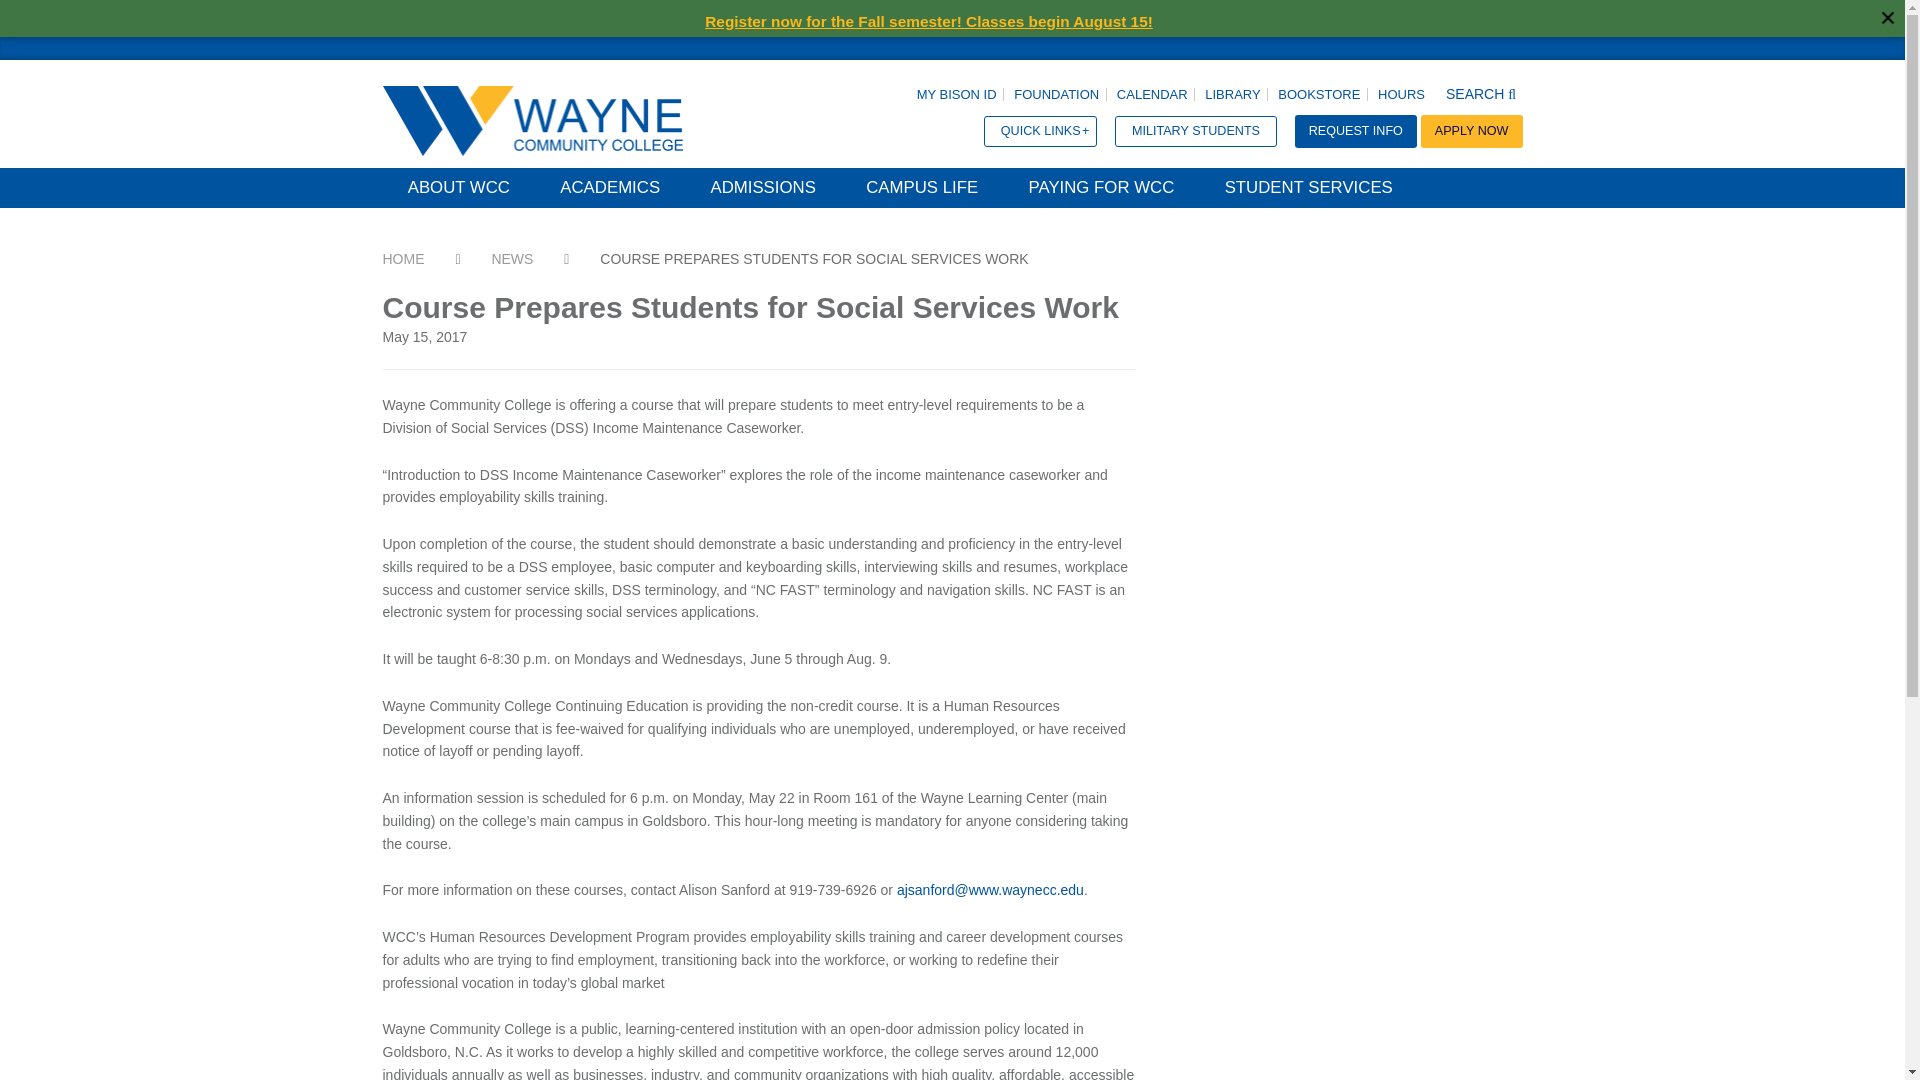 This screenshot has width=1920, height=1080. What do you see at coordinates (1100, 188) in the screenshot?
I see `PAYING FOR WCC` at bounding box center [1100, 188].